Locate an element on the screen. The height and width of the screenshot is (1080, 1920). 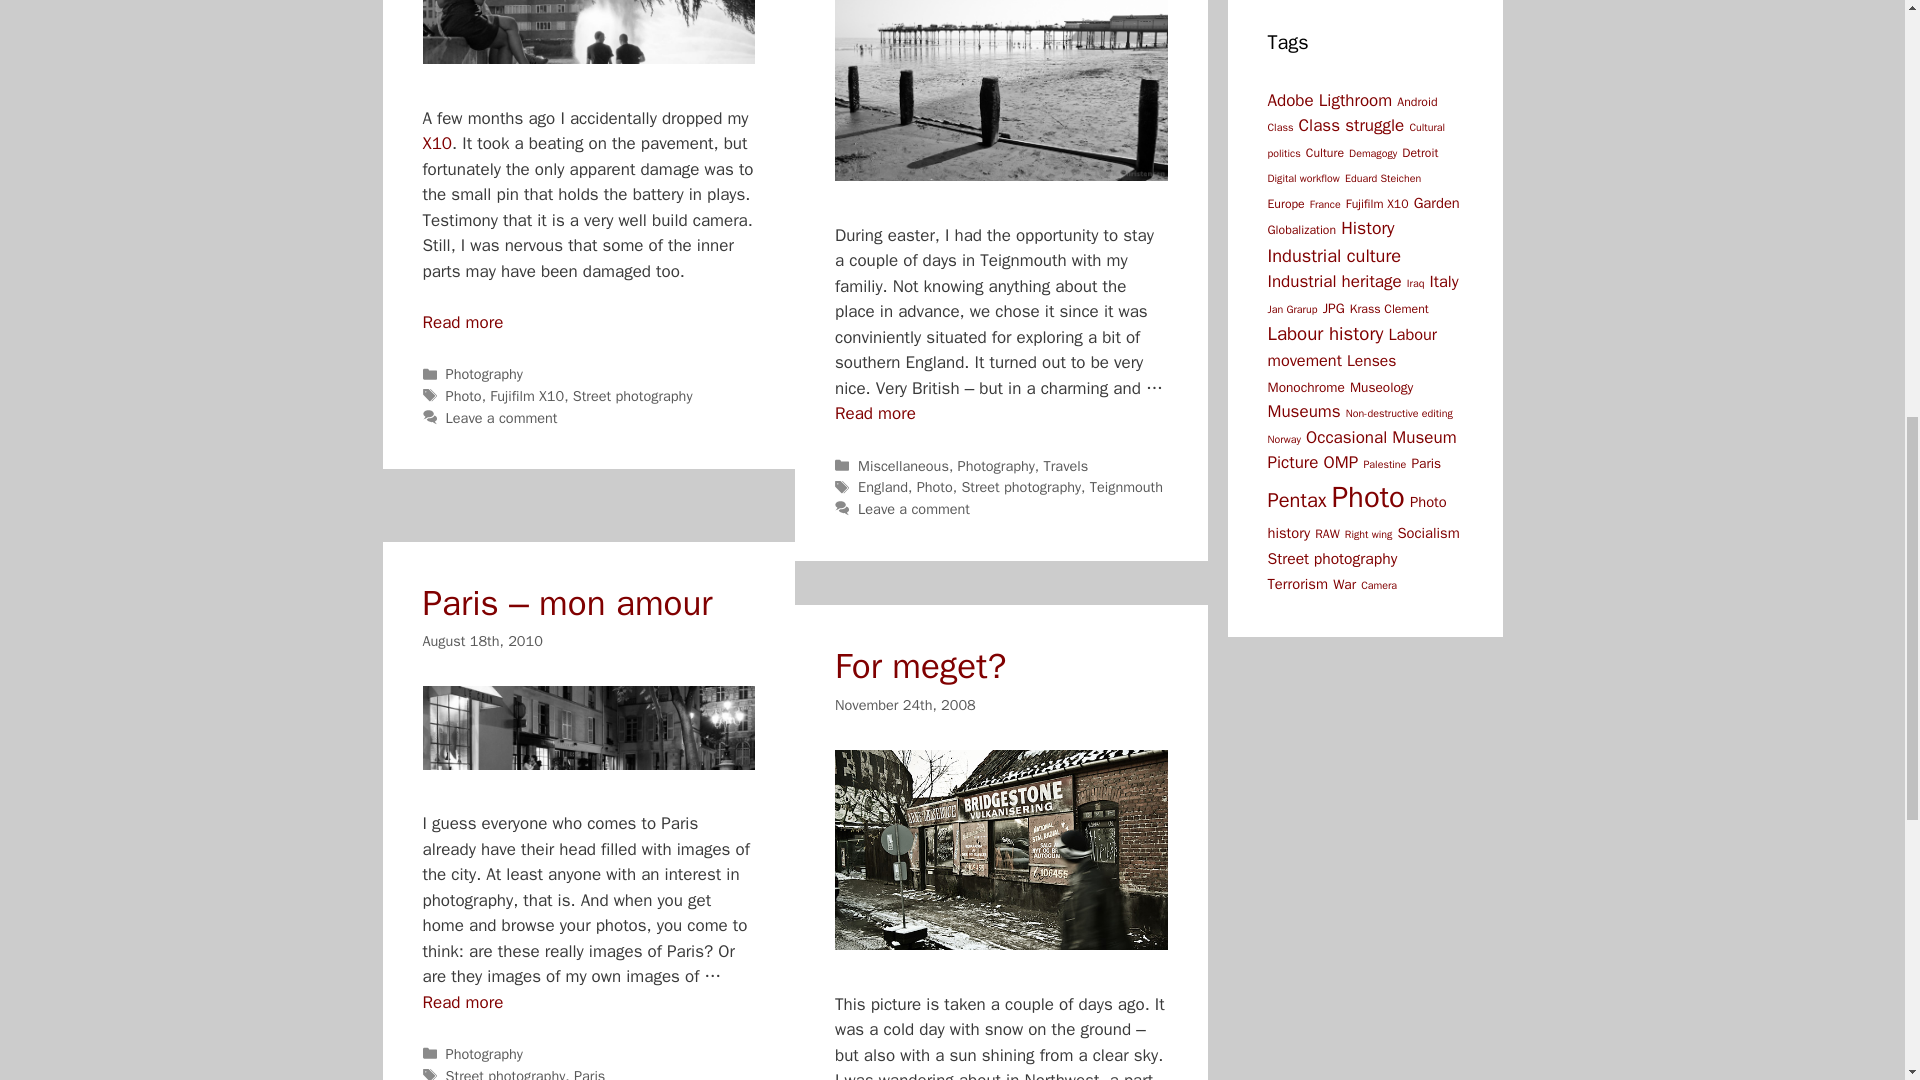
England is located at coordinates (883, 486).